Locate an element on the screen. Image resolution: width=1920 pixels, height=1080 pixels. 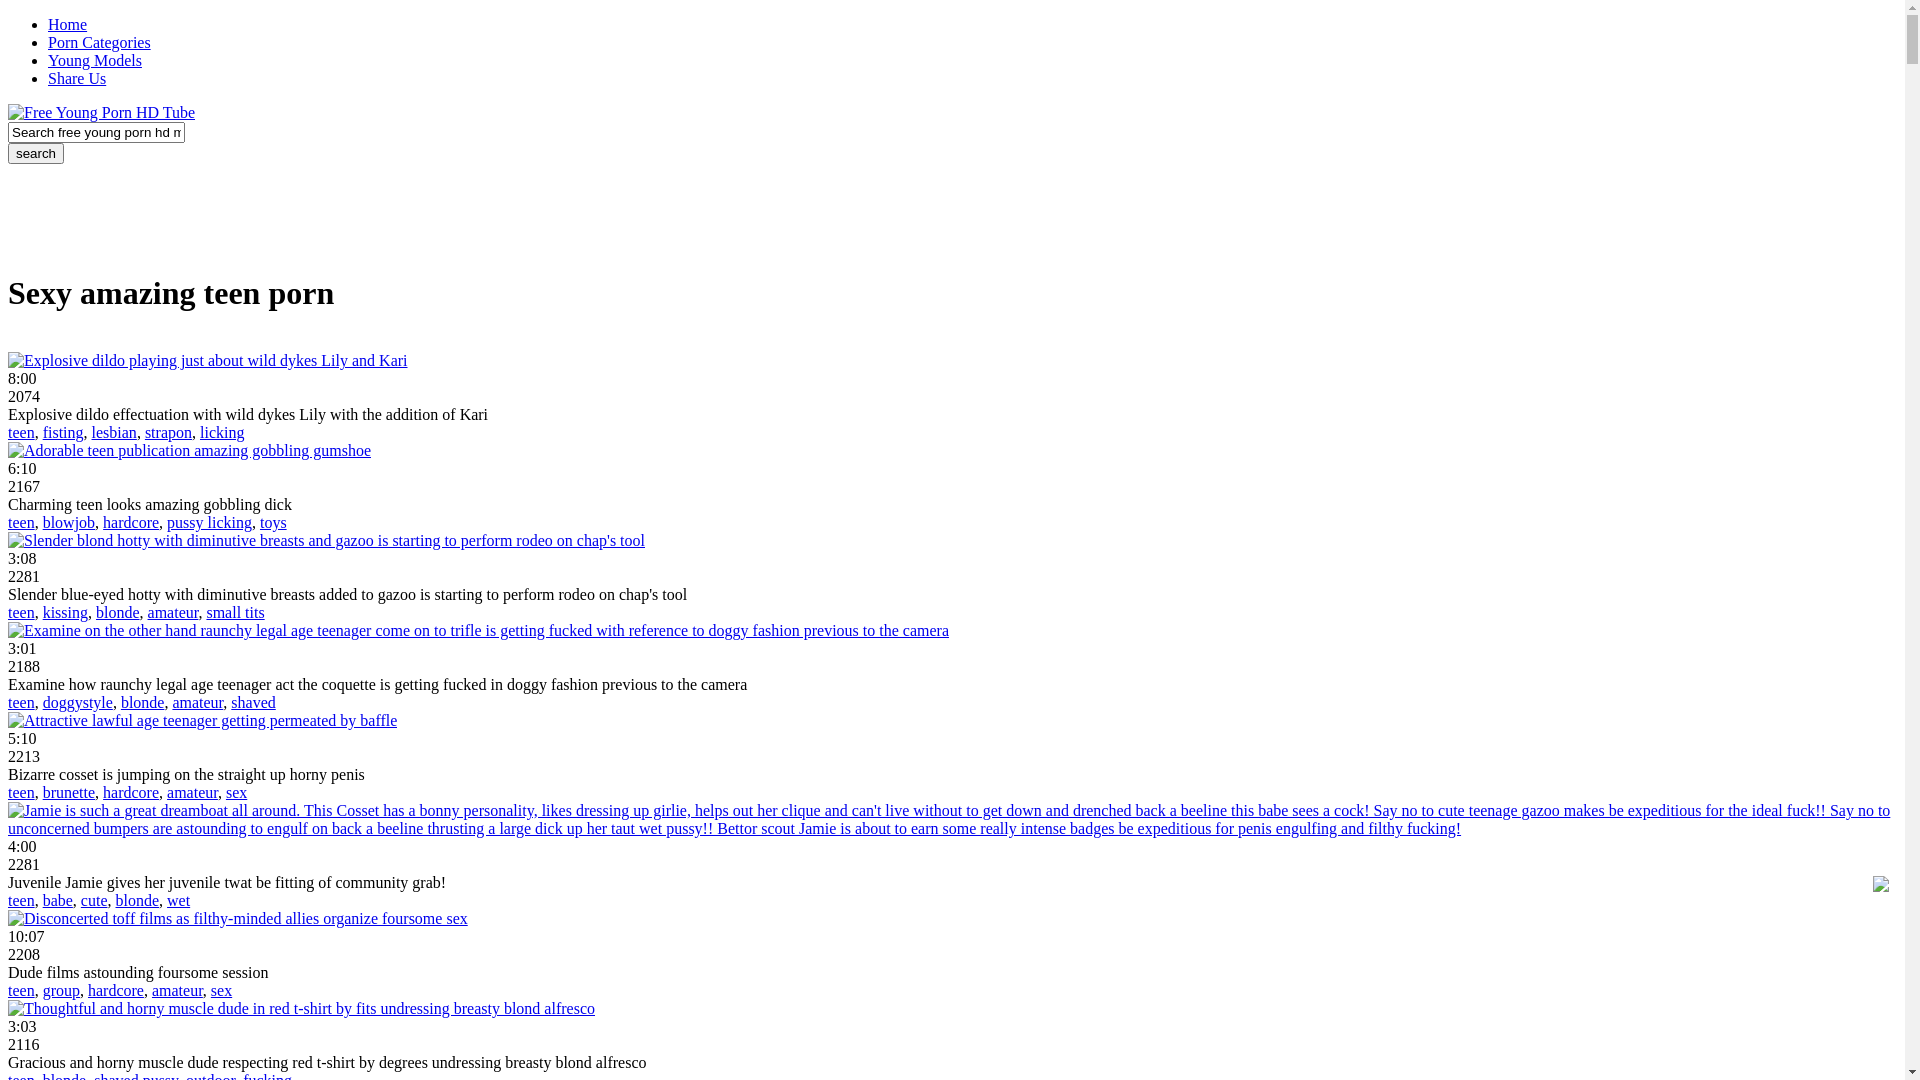
group is located at coordinates (62, 990).